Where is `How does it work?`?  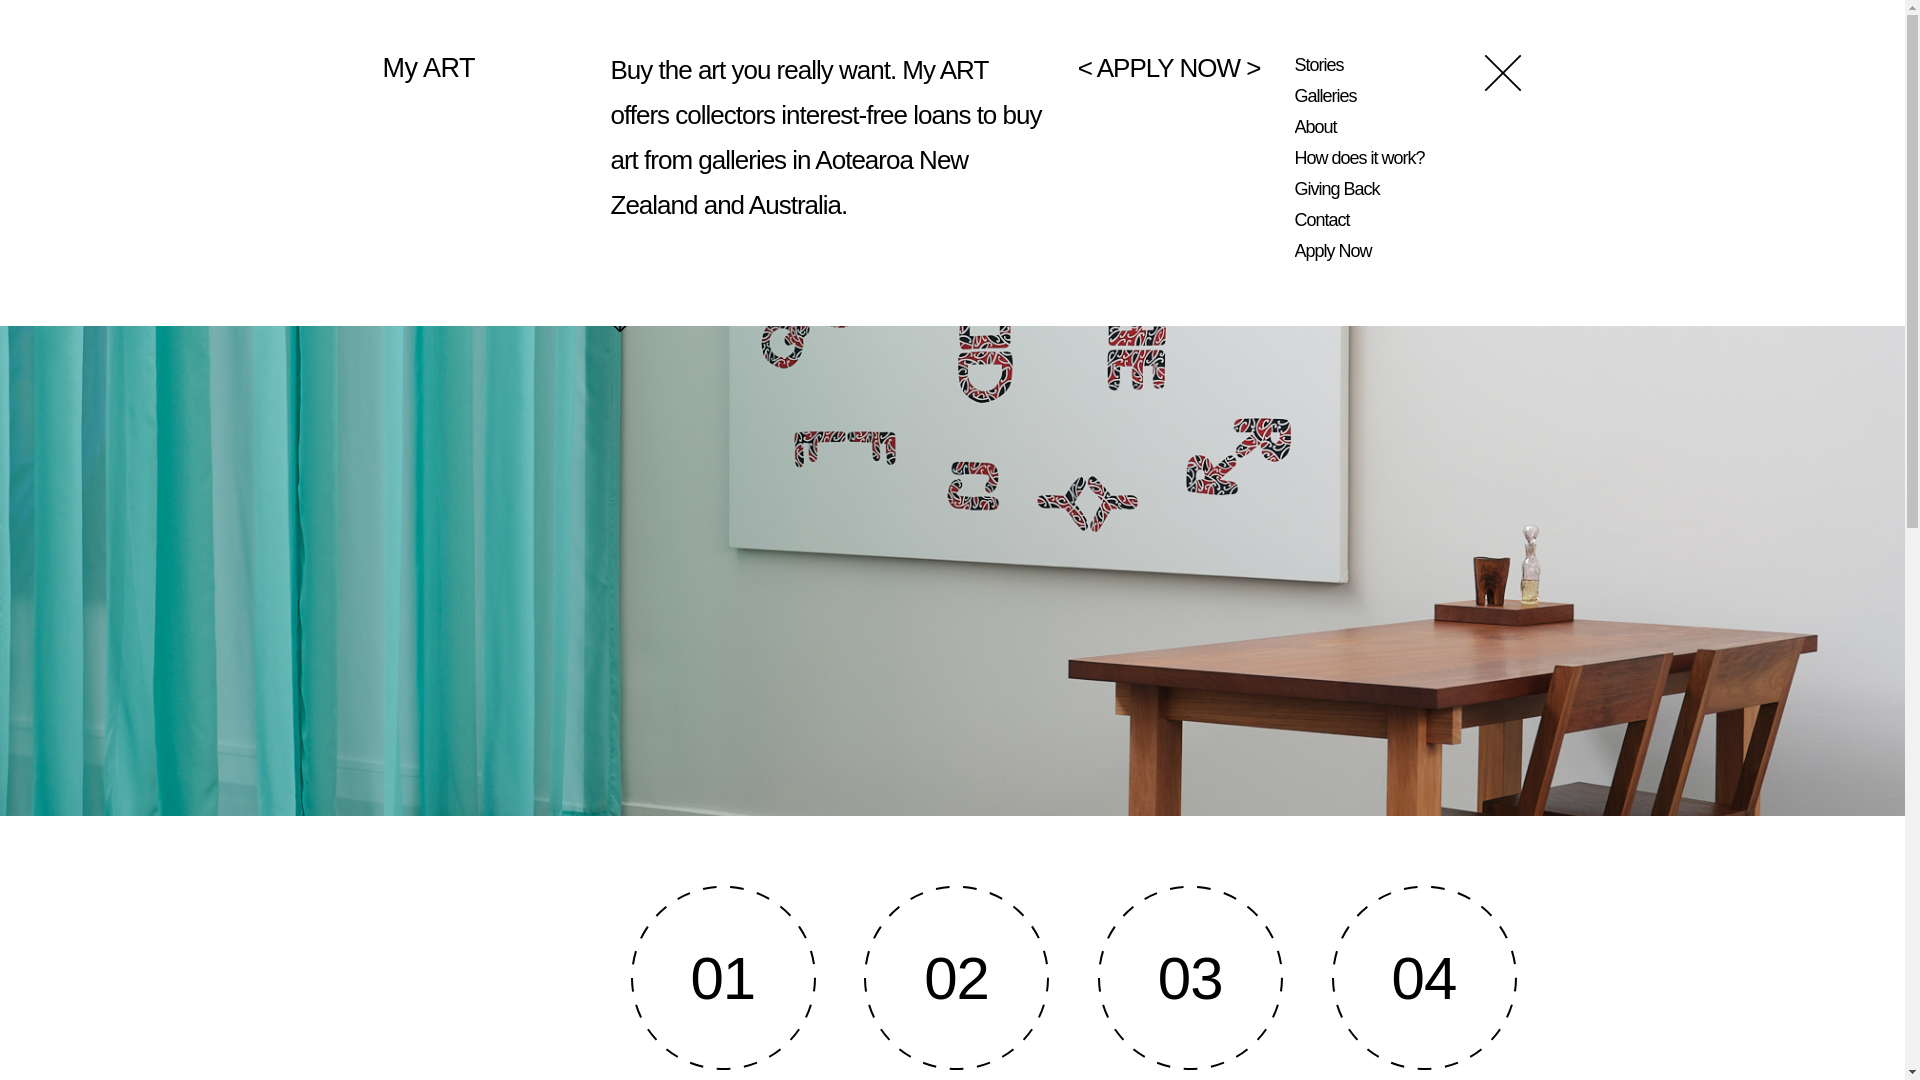
How does it work? is located at coordinates (1359, 158).